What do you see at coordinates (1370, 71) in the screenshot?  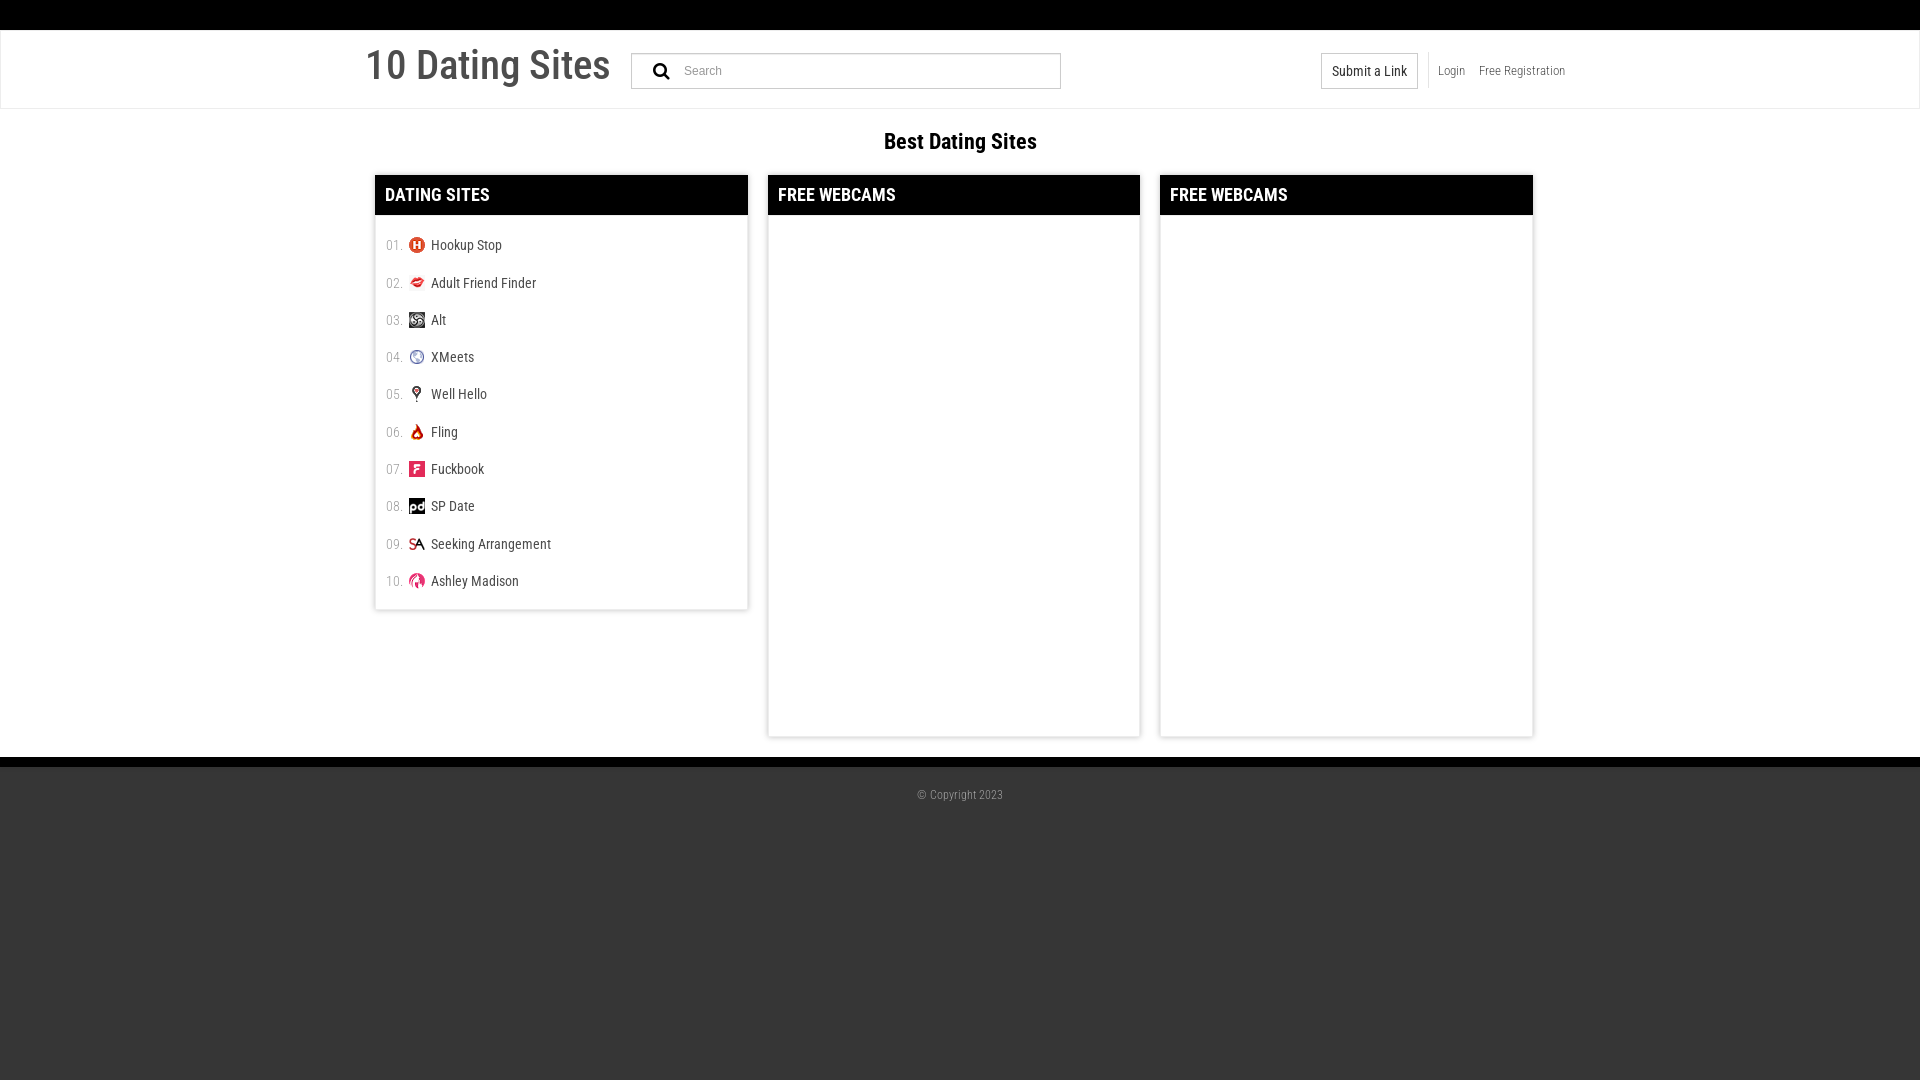 I see `Submit a Link` at bounding box center [1370, 71].